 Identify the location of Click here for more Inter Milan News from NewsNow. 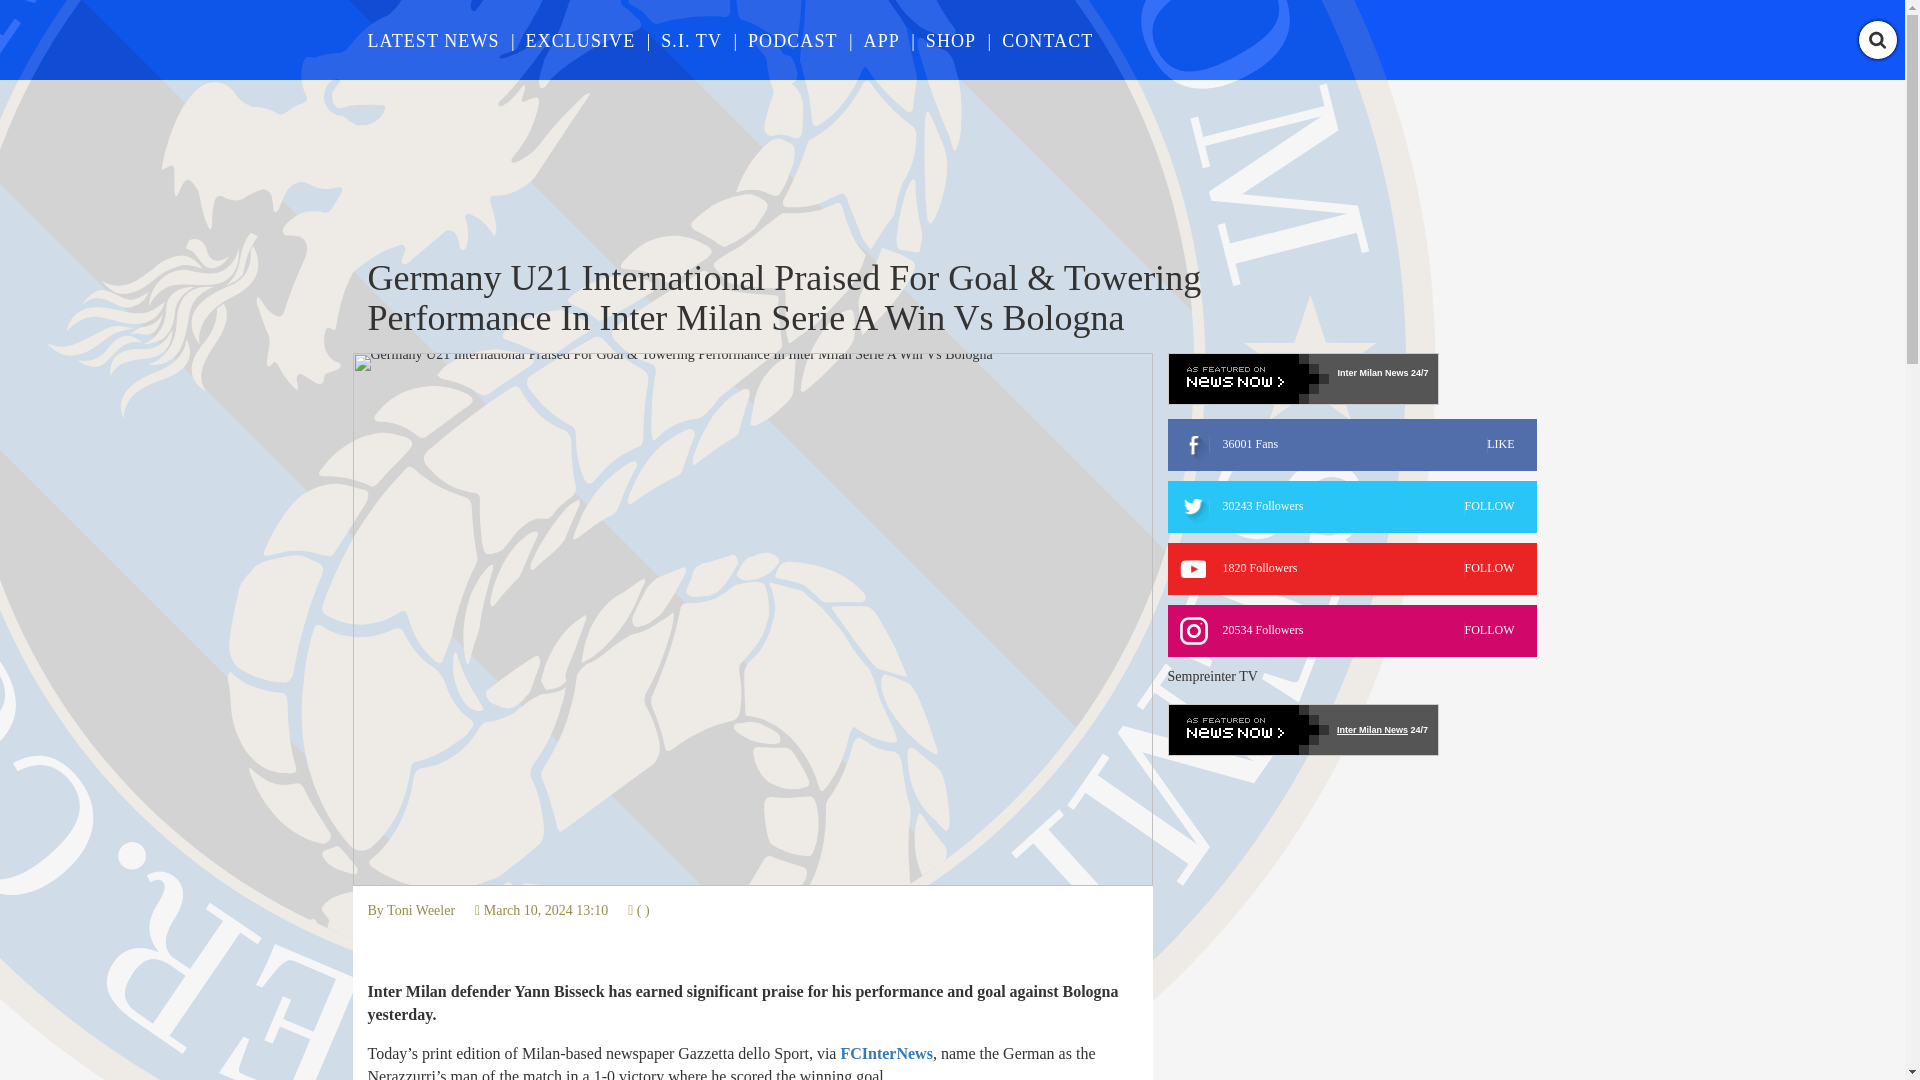
(1302, 379).